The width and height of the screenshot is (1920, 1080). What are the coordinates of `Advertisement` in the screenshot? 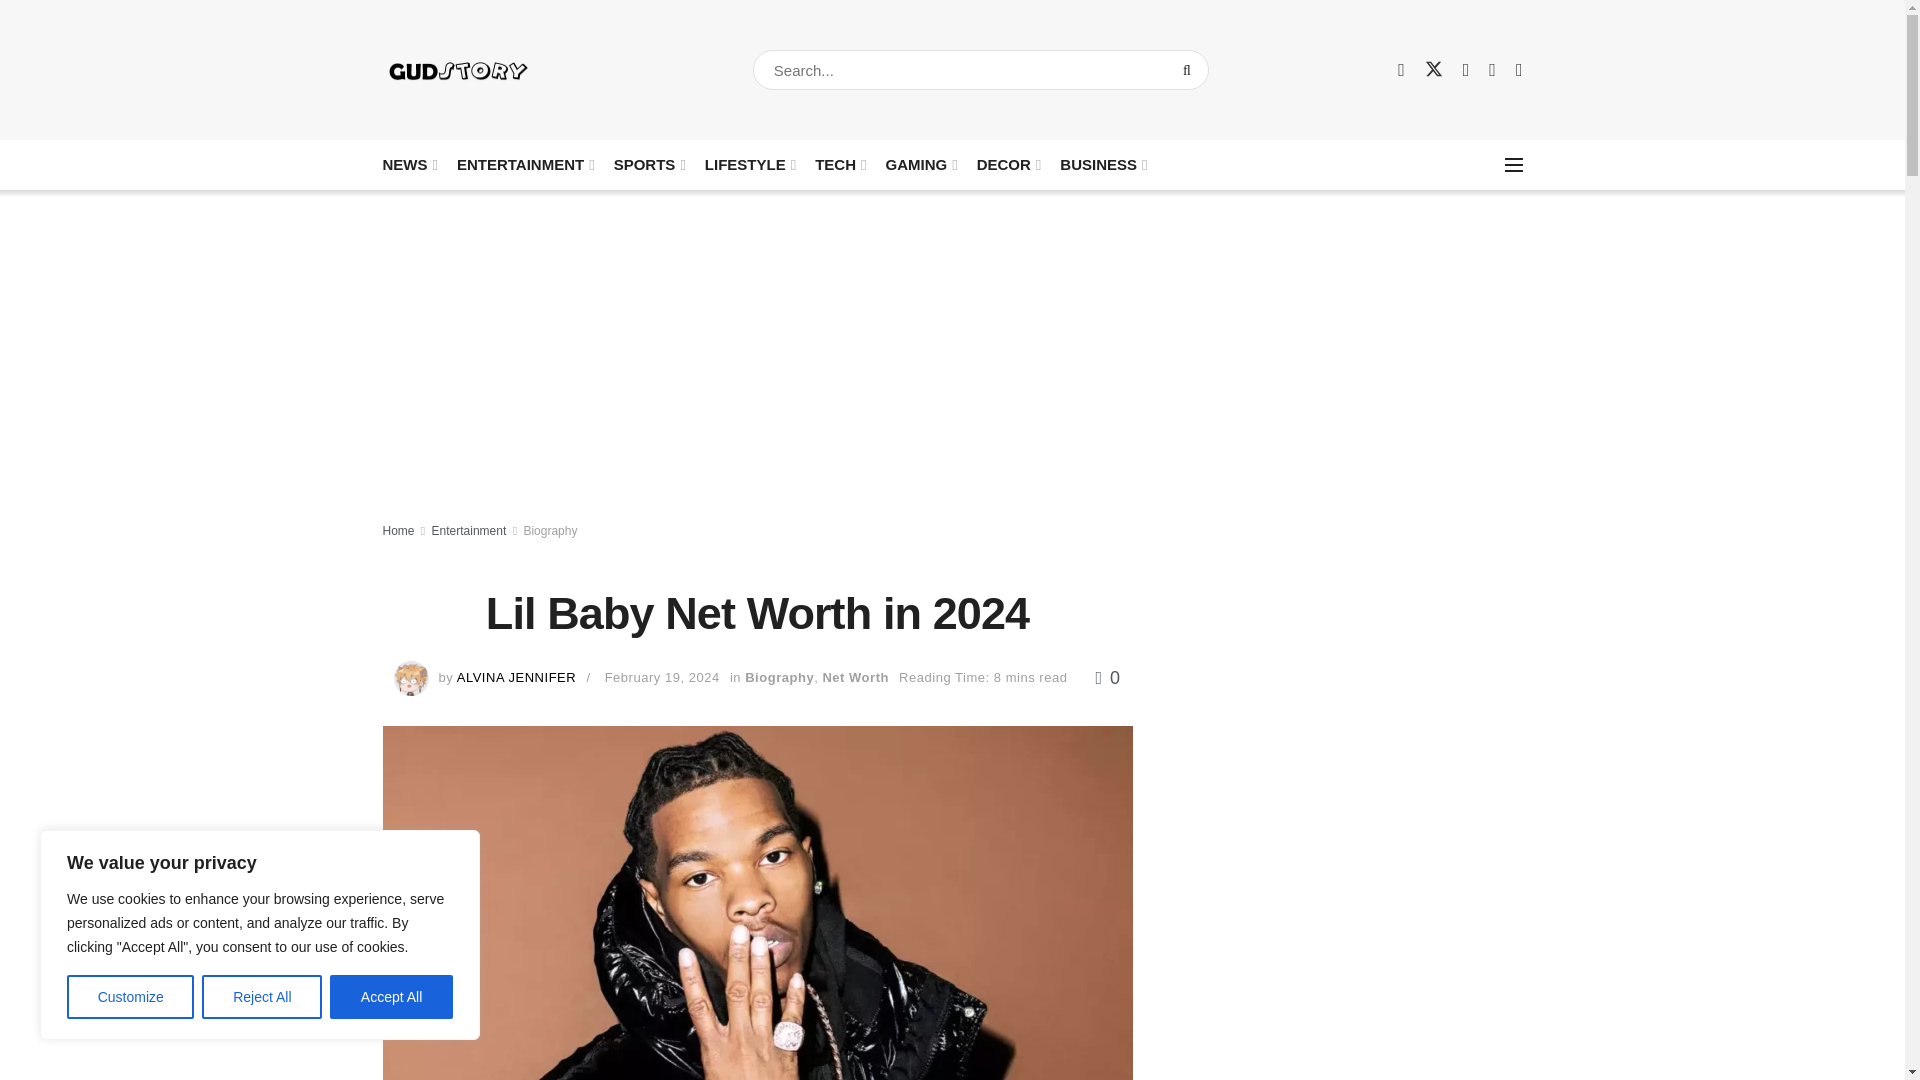 It's located at (1350, 671).